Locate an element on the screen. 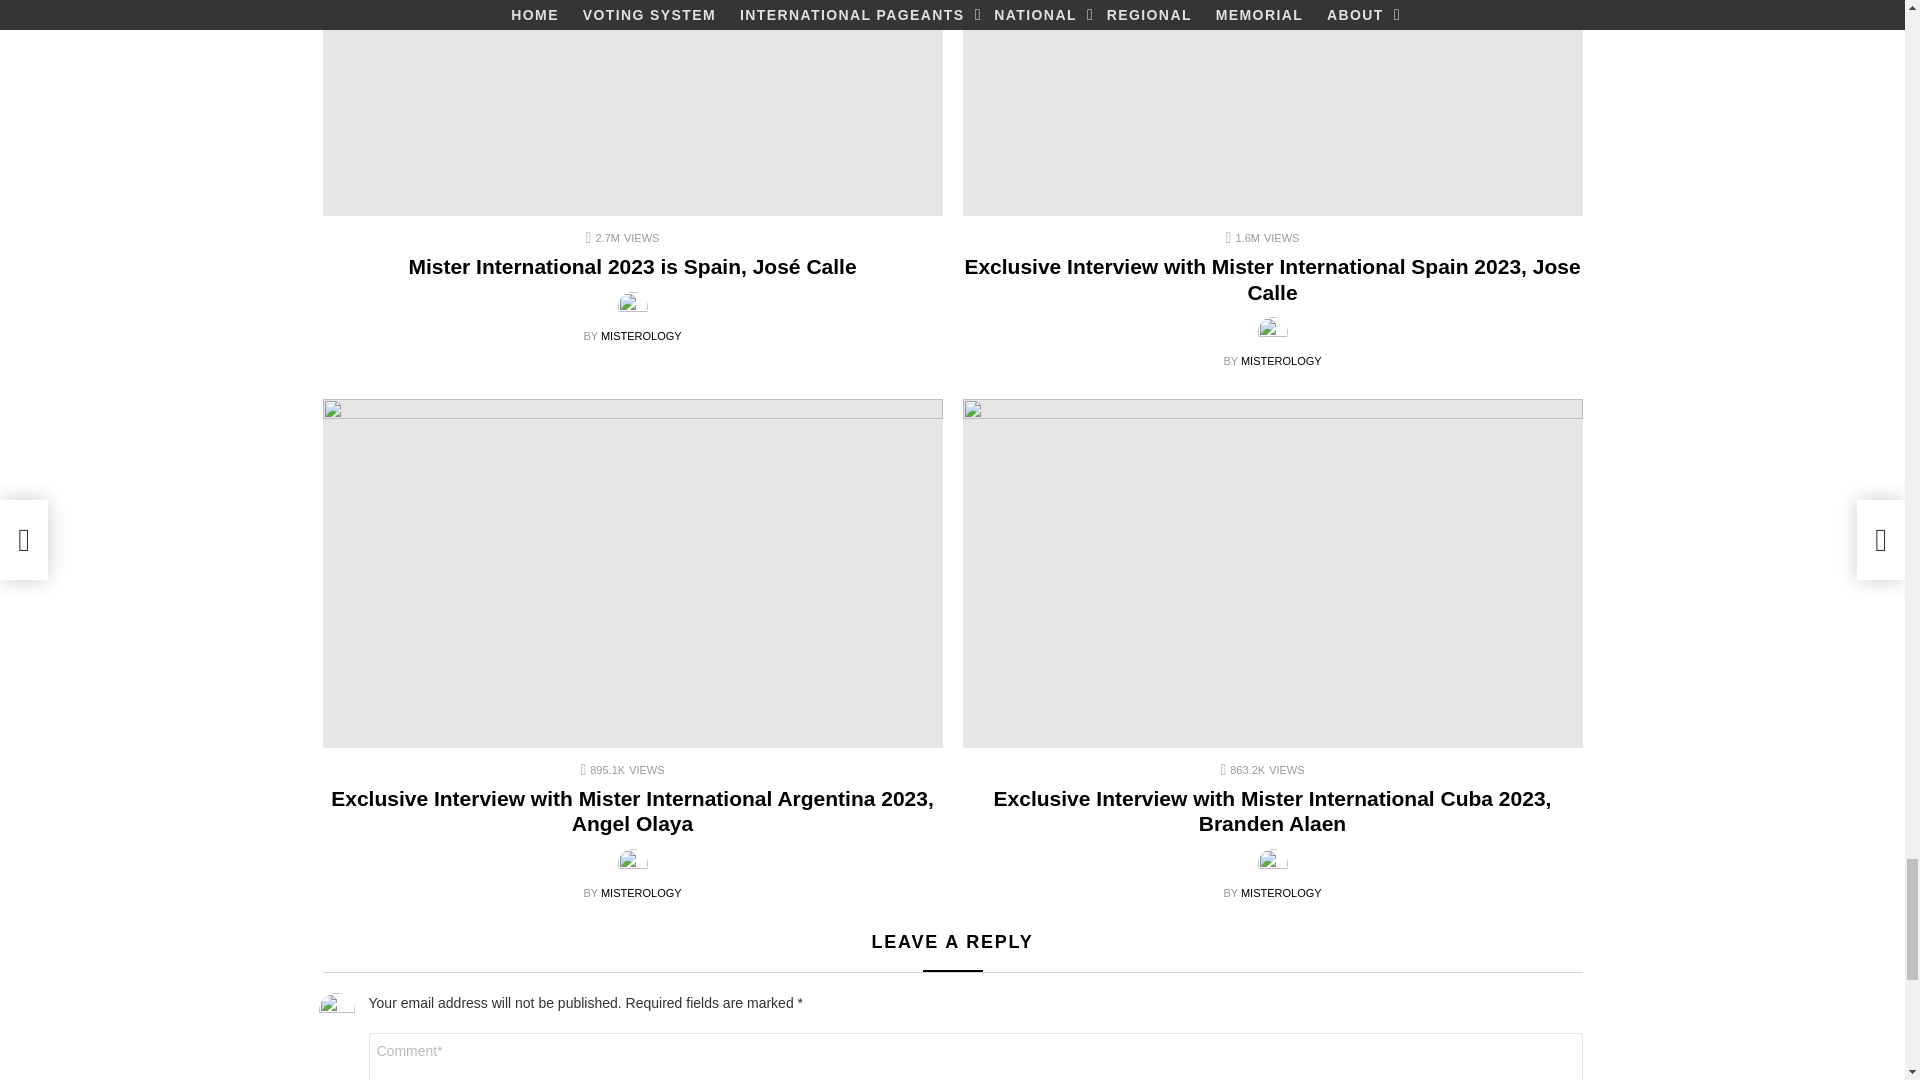 This screenshot has height=1080, width=1920. Posts by misterology is located at coordinates (640, 892).